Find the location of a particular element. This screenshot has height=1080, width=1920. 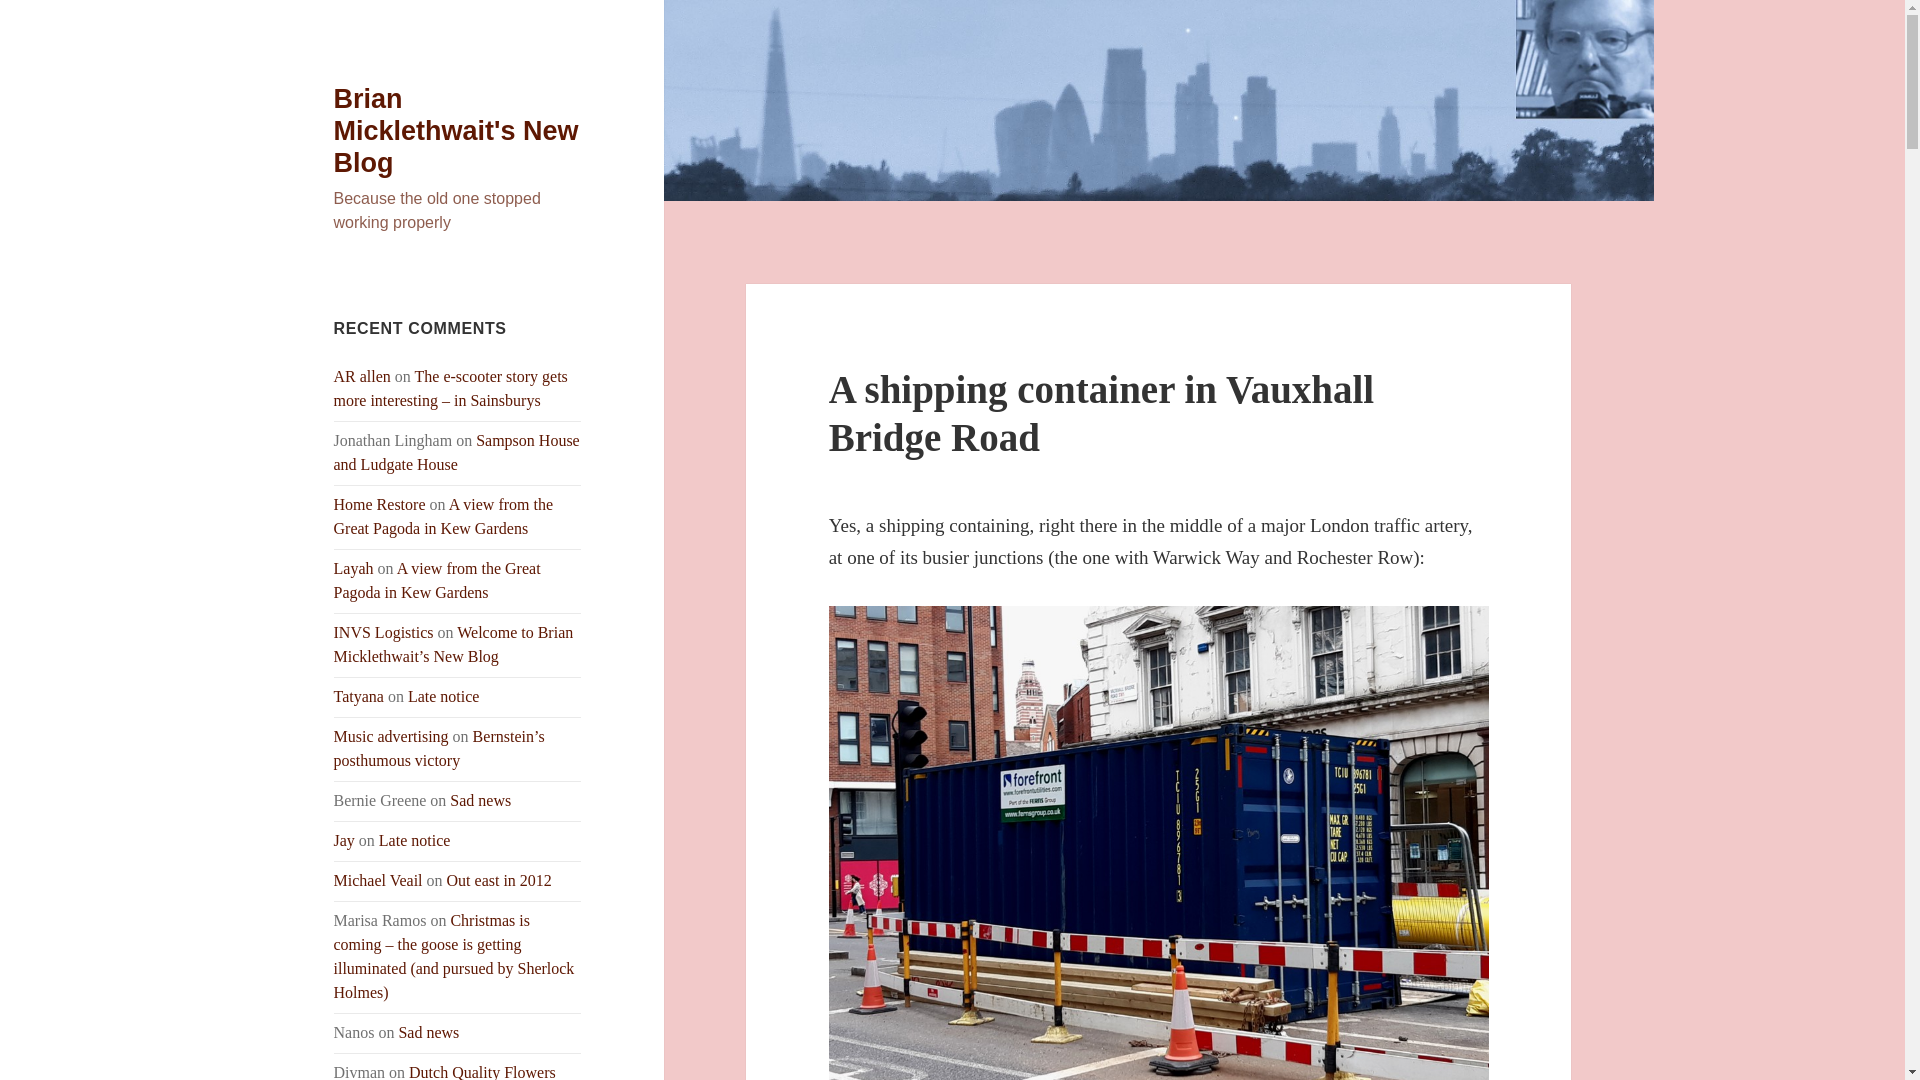

Tatyana is located at coordinates (359, 696).